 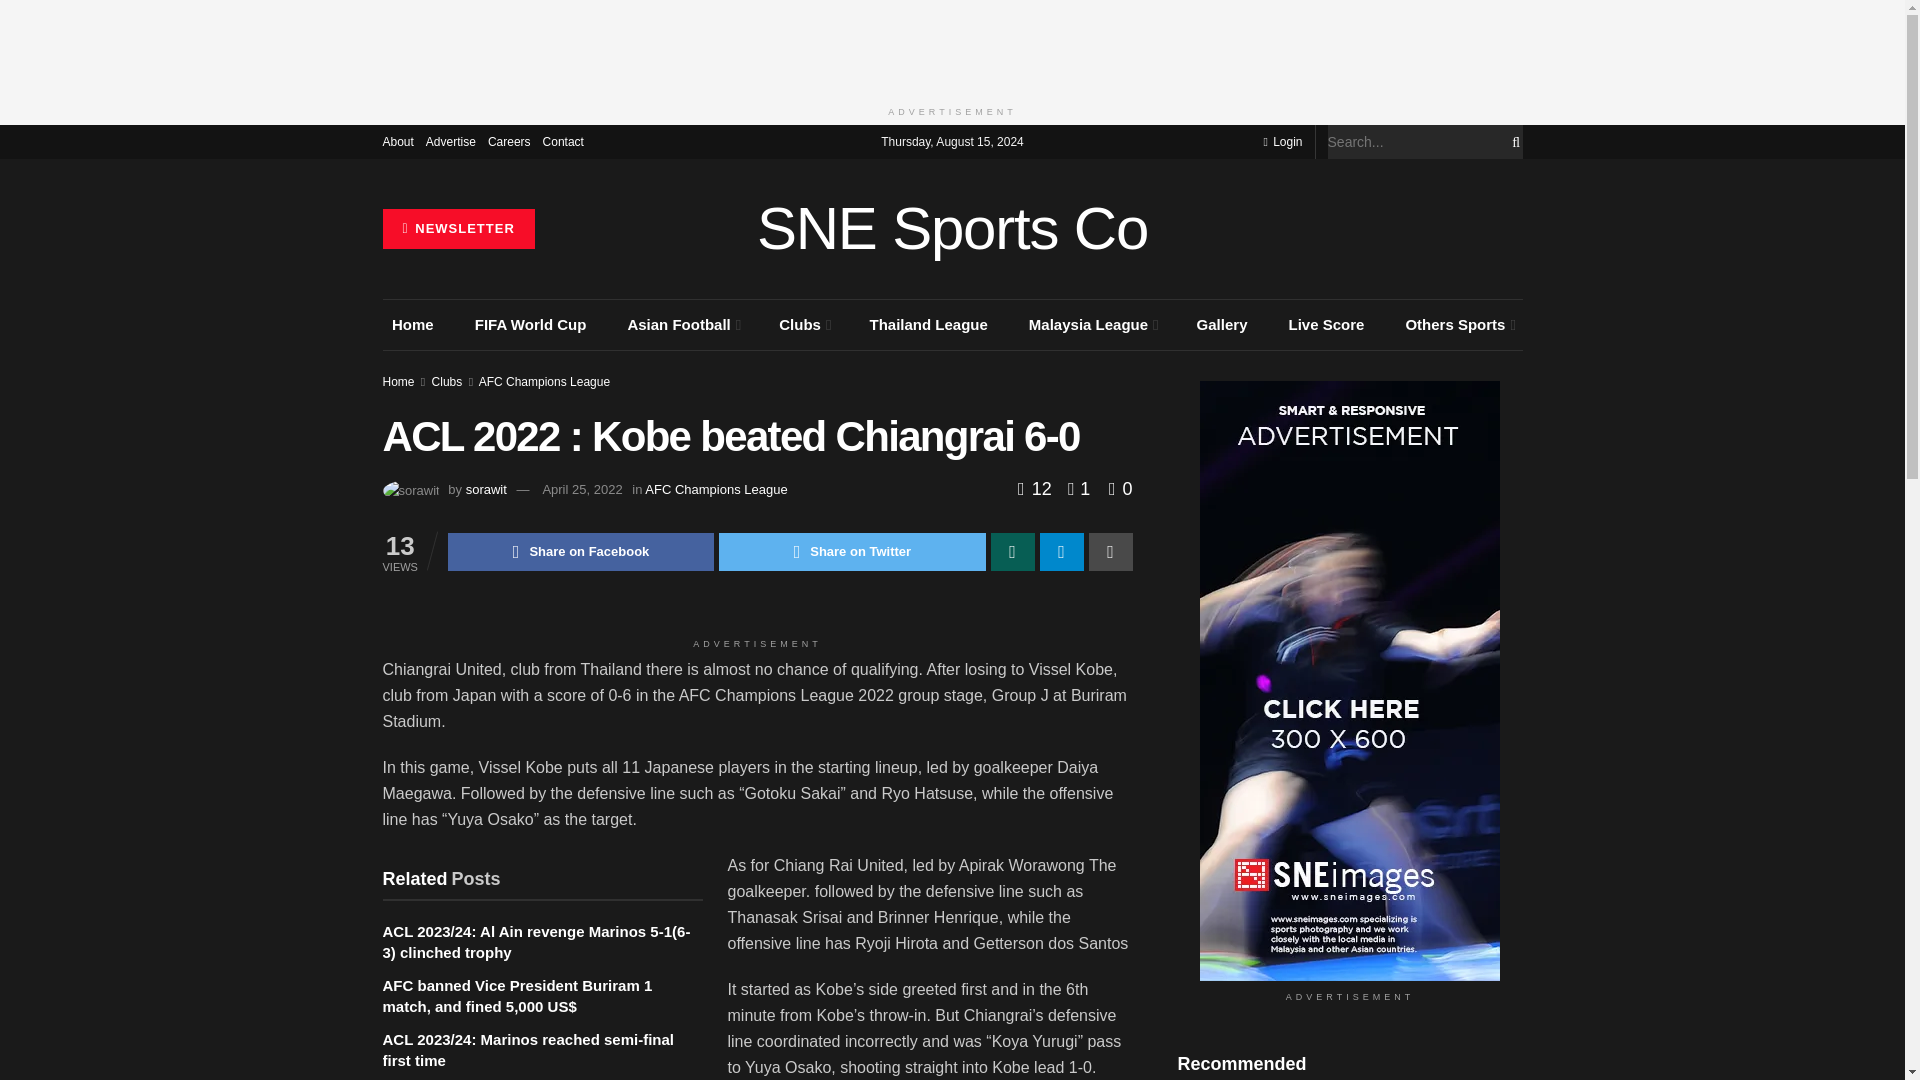 I want to click on Login, so click(x=1282, y=142).